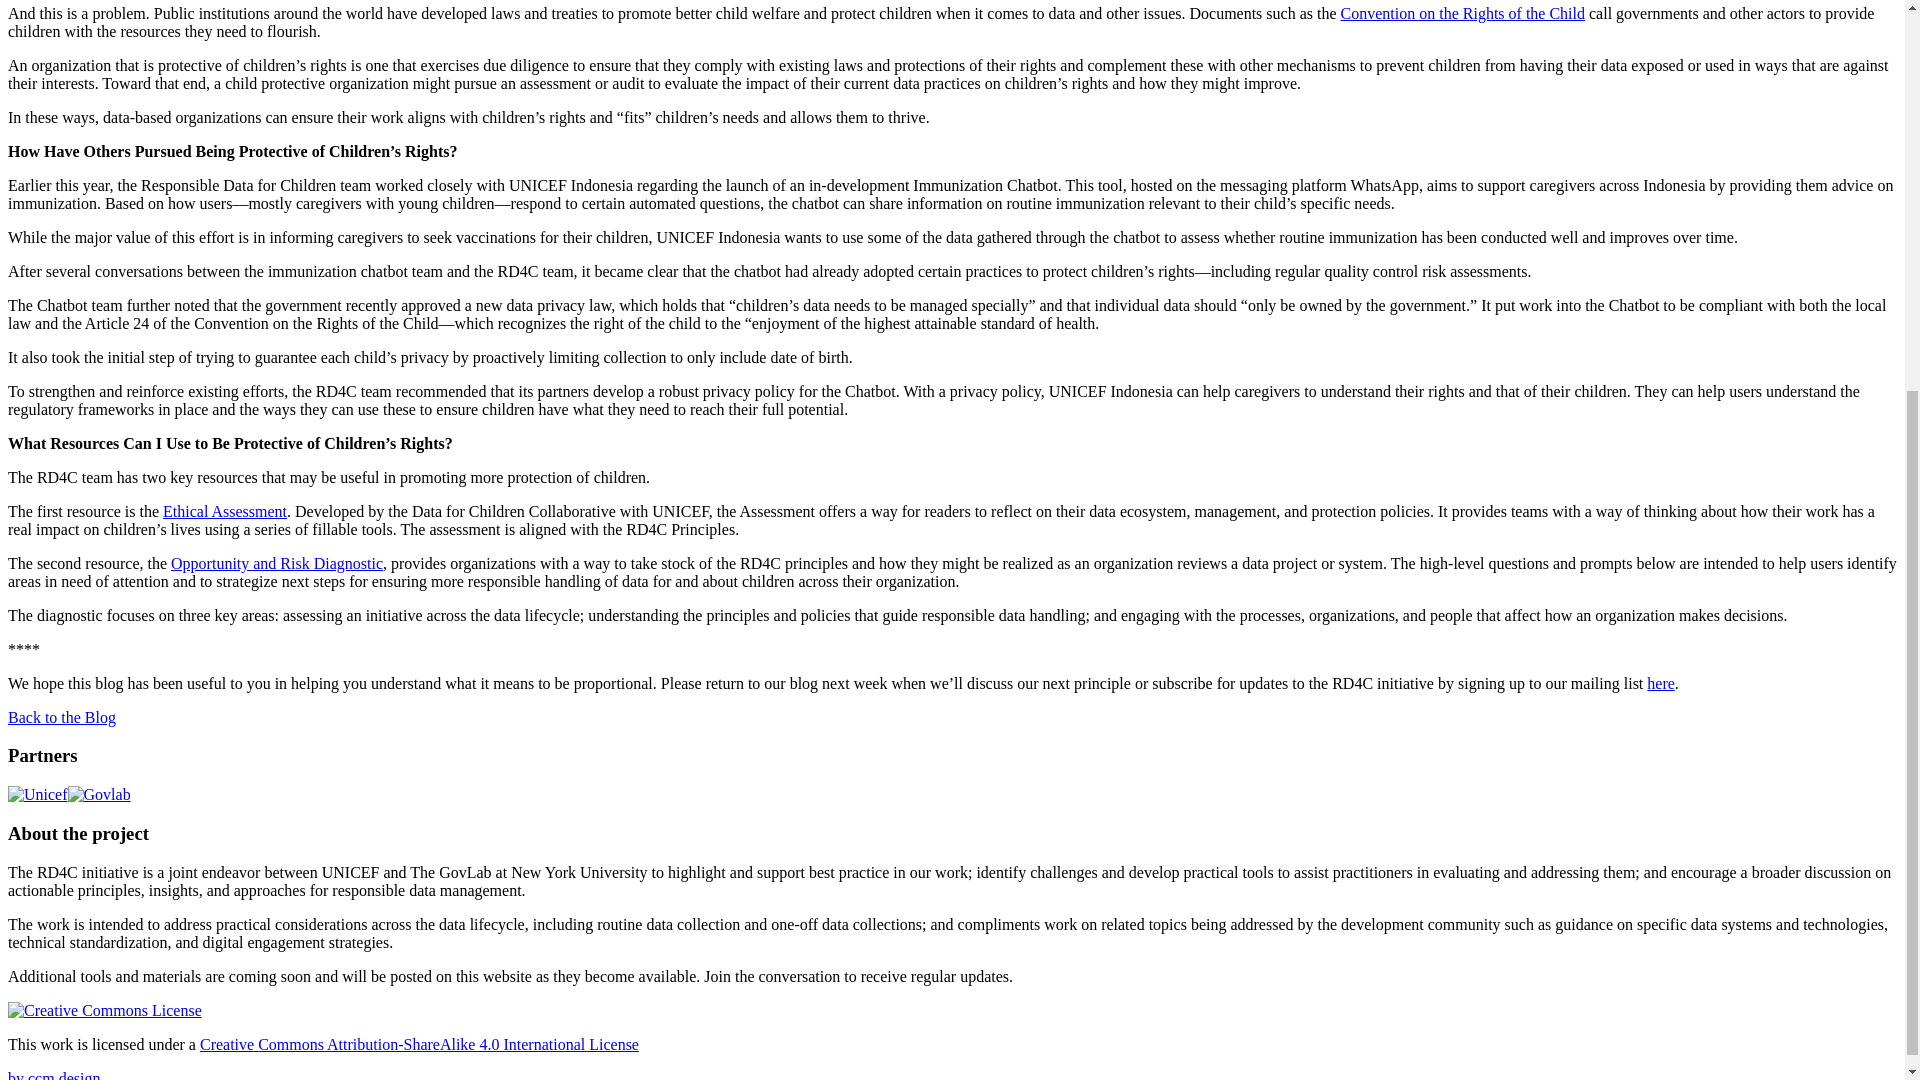 The image size is (1920, 1080). What do you see at coordinates (224, 511) in the screenshot?
I see `Ethical Assessment` at bounding box center [224, 511].